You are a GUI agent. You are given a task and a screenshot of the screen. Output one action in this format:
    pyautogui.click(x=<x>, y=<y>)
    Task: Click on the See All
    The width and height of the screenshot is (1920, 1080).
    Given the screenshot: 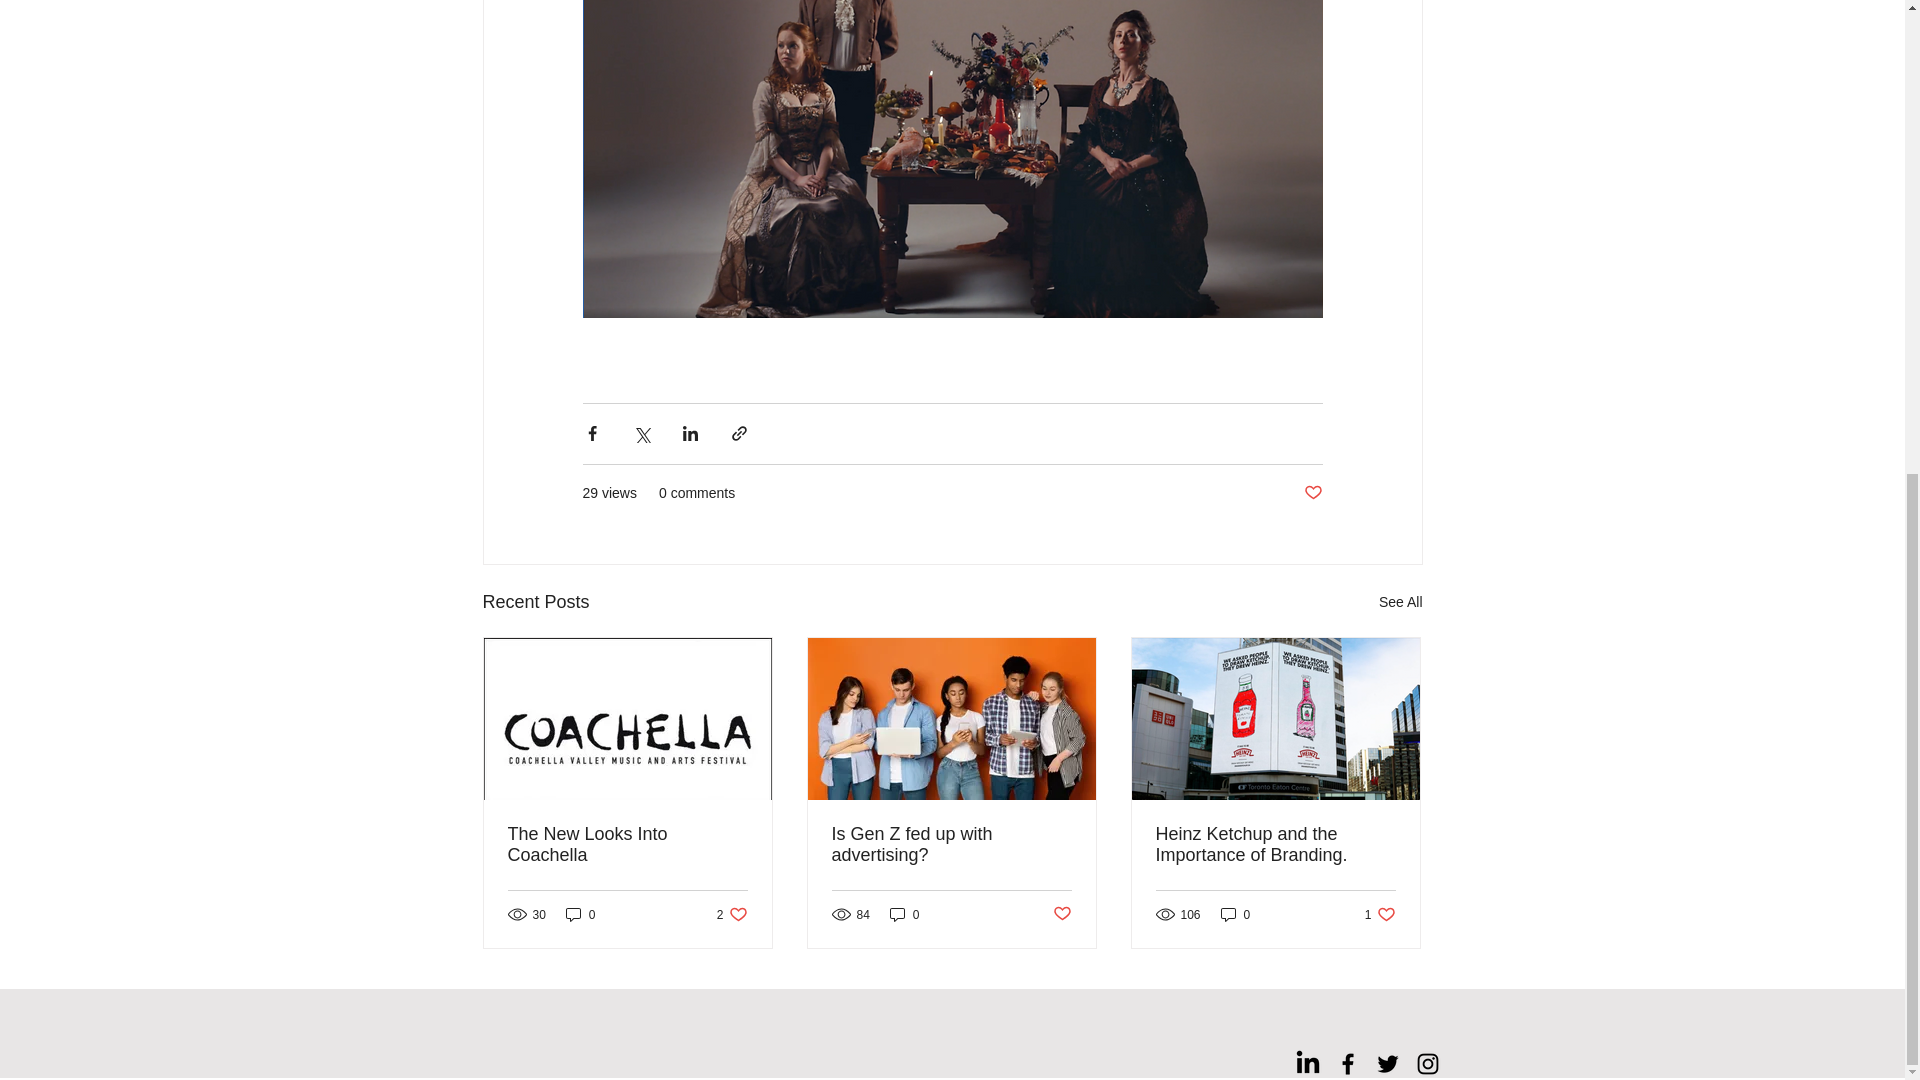 What is the action you would take?
    pyautogui.click(x=1400, y=602)
    